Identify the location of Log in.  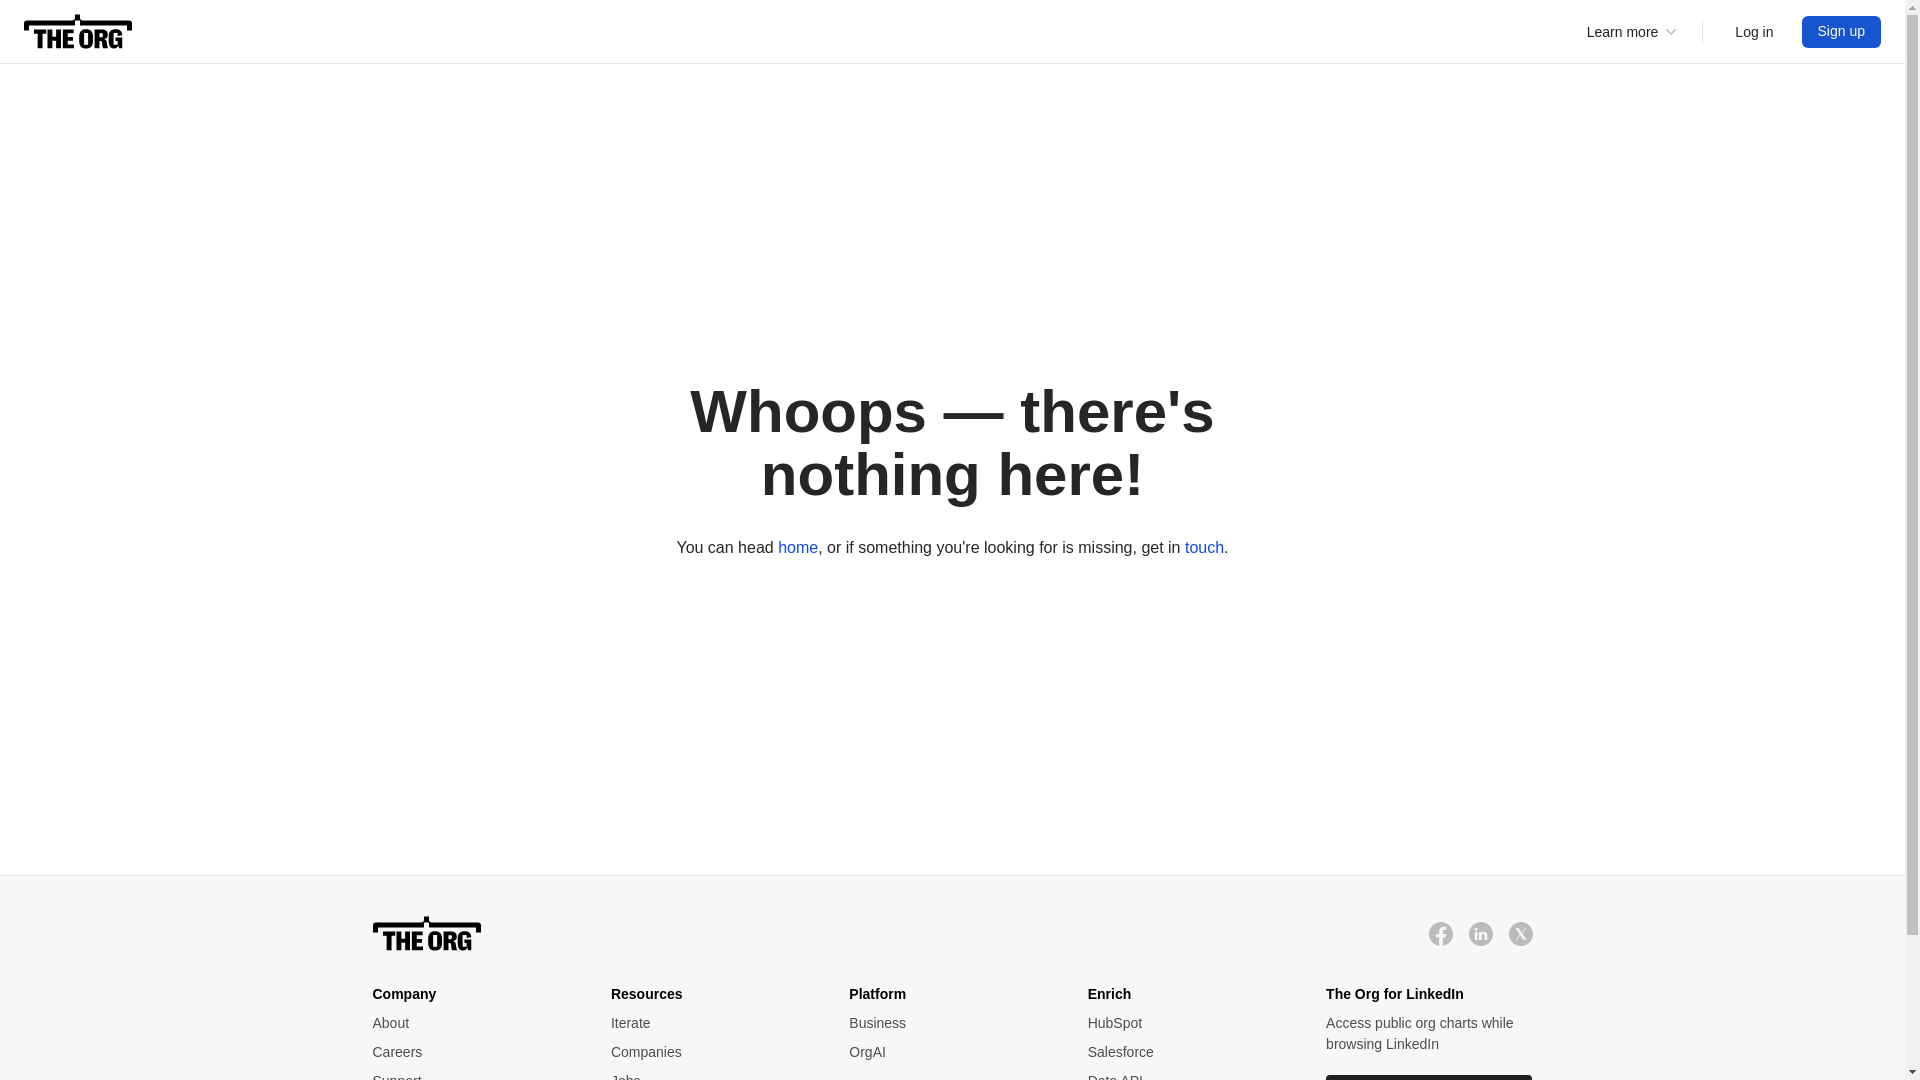
(1754, 32).